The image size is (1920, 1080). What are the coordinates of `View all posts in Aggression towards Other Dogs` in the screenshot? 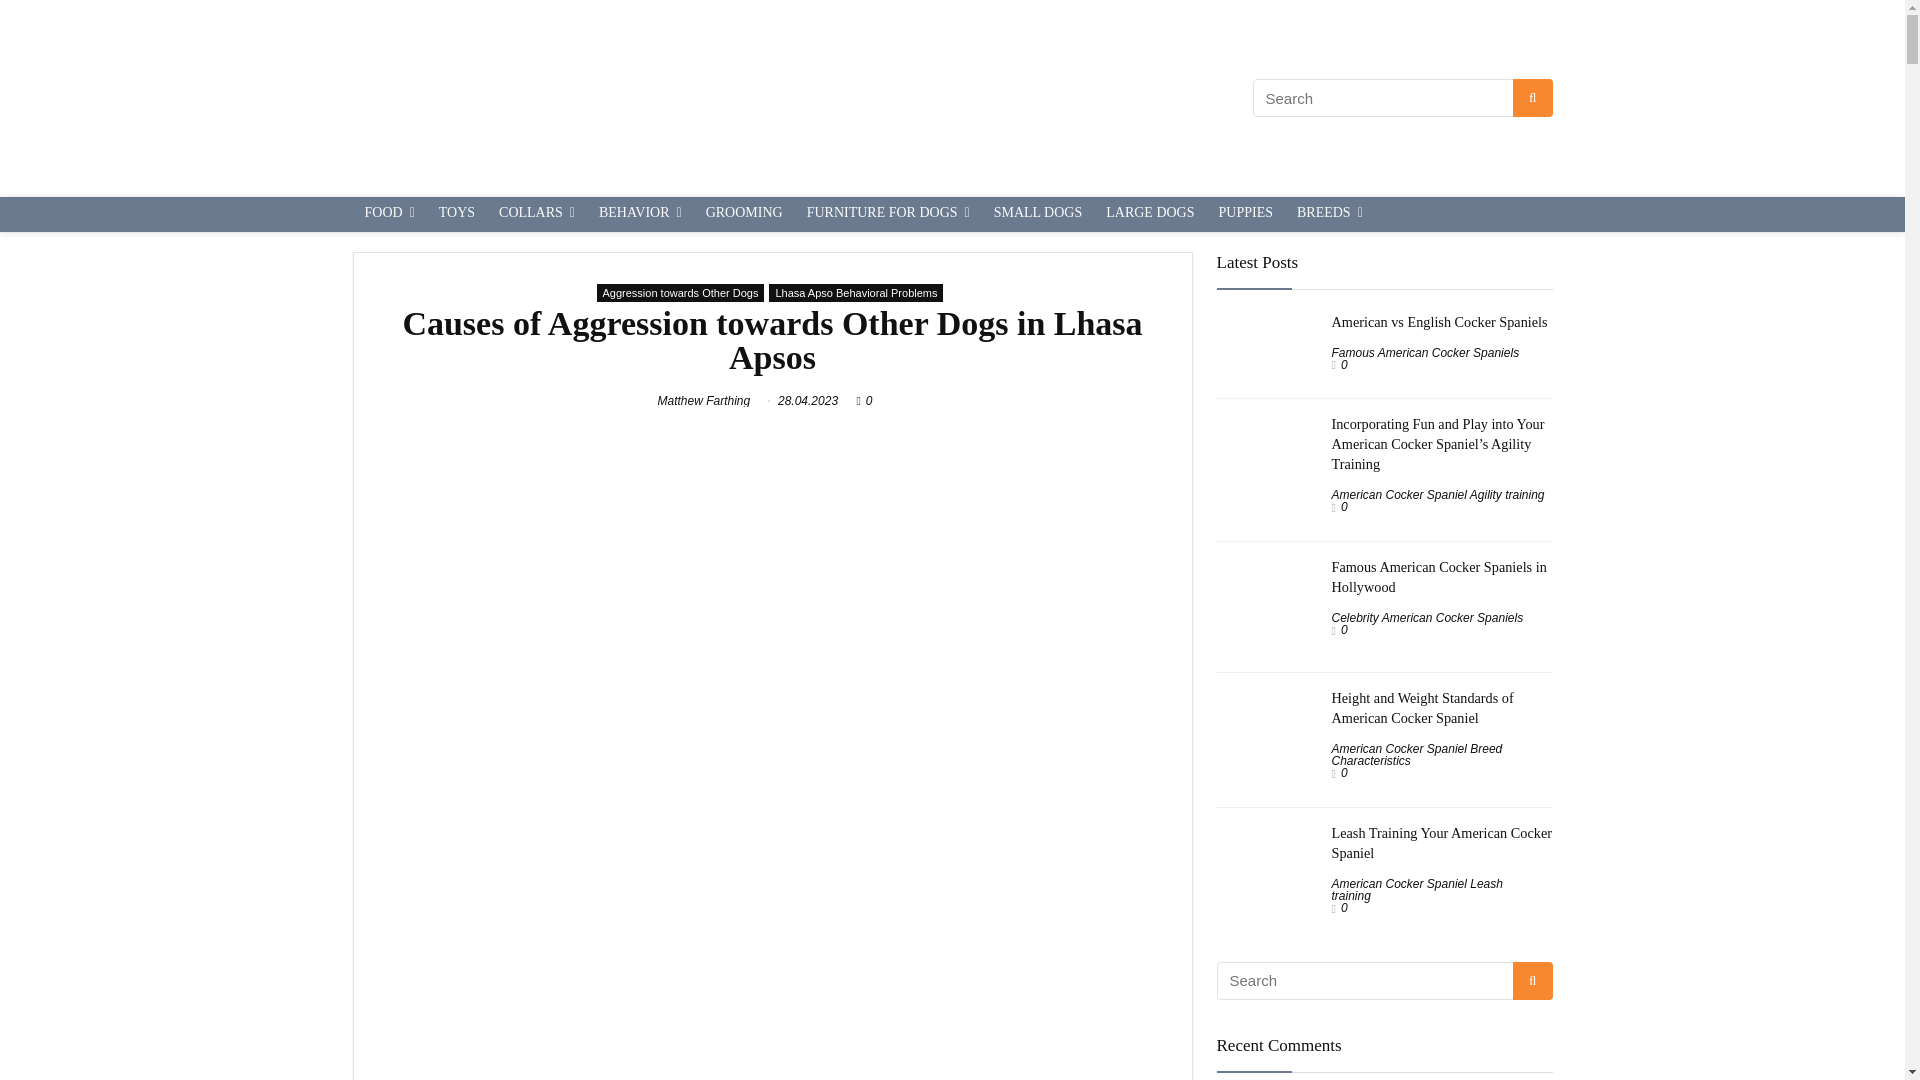 It's located at (680, 293).